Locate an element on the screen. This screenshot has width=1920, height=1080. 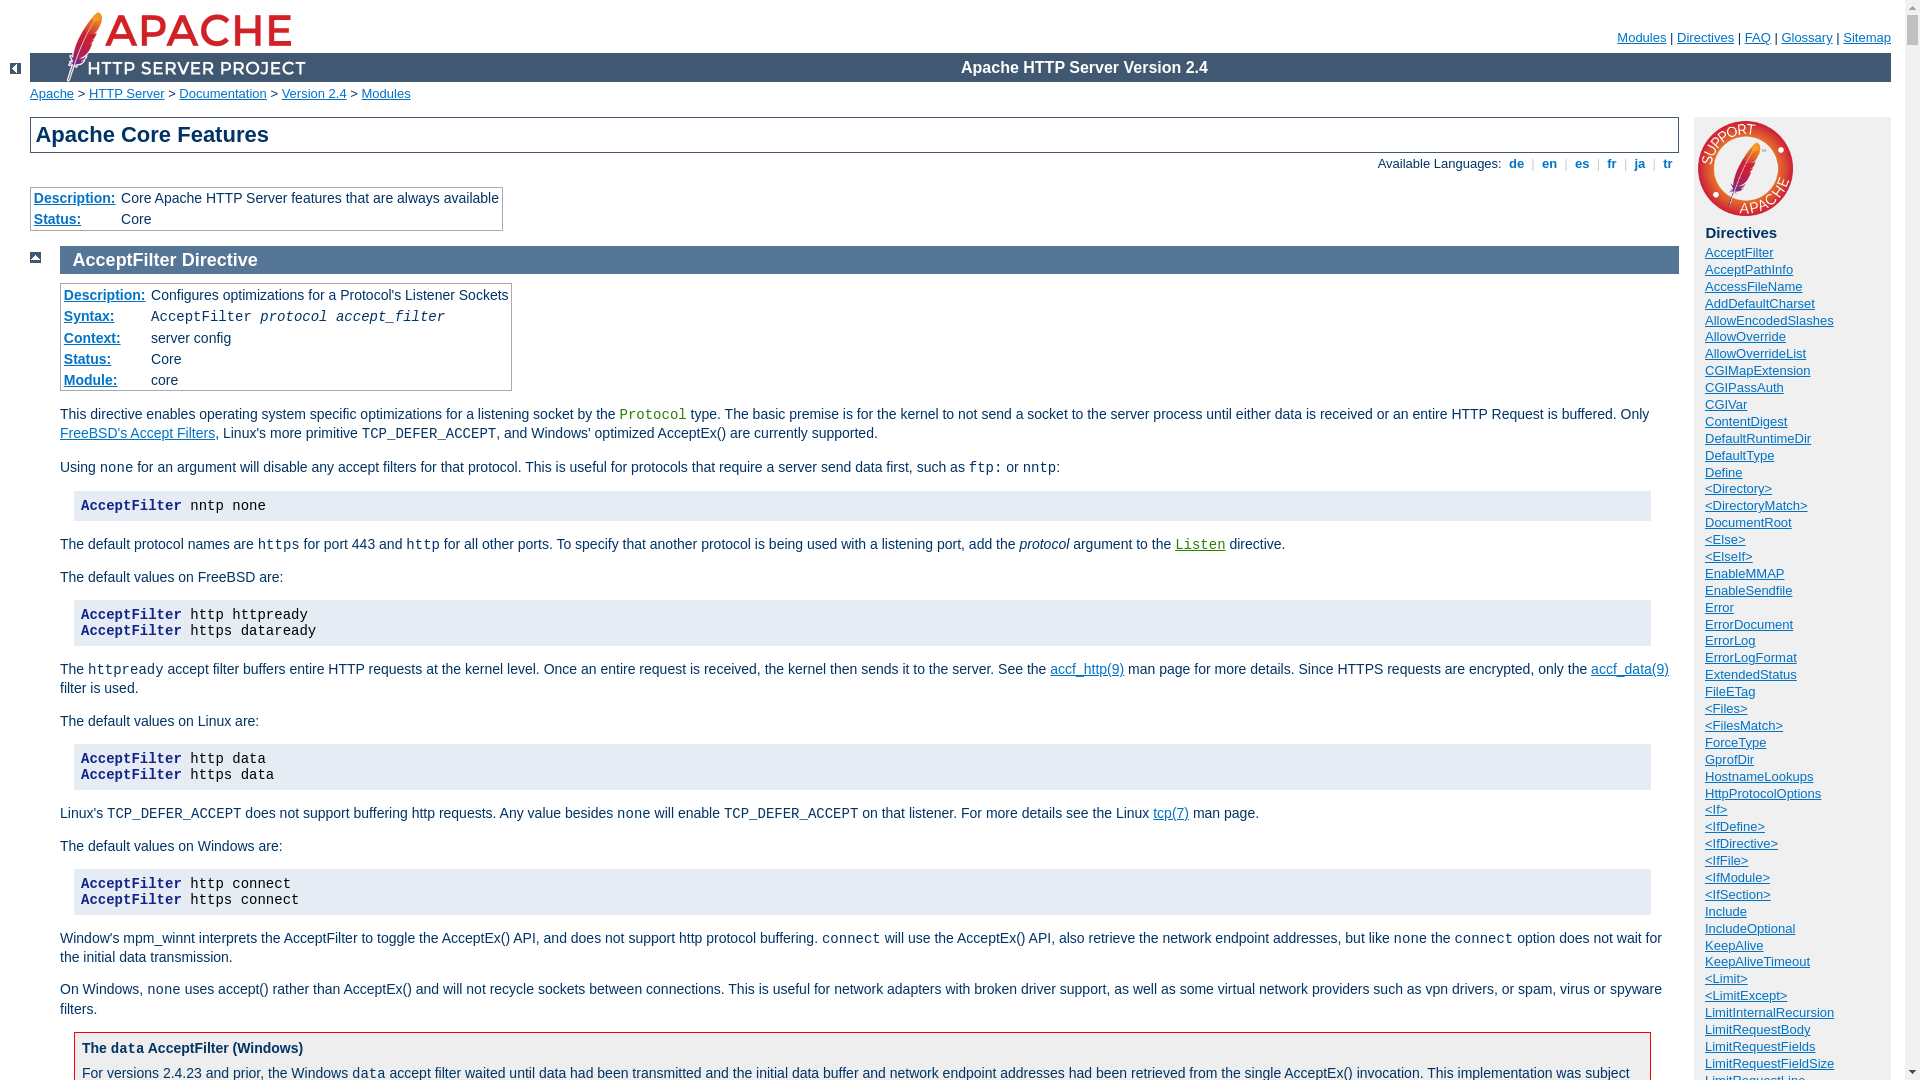
DefaultType is located at coordinates (1740, 456).